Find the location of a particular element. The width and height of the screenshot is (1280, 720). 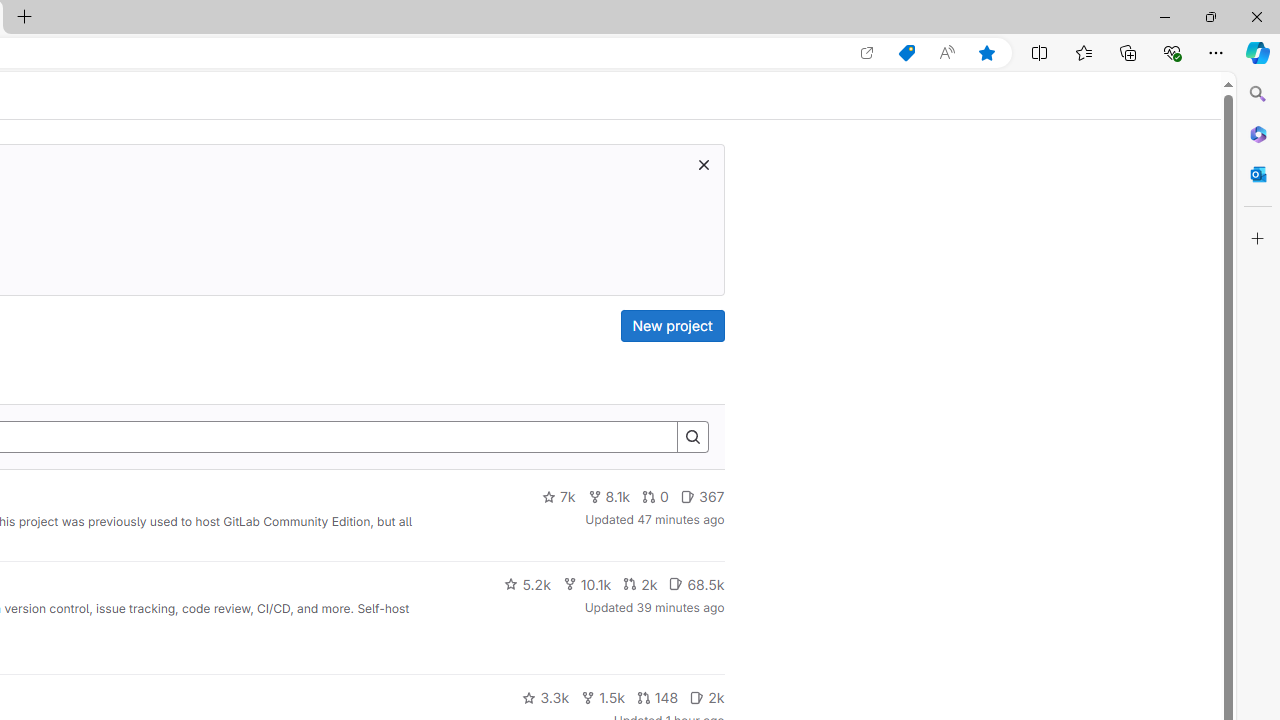

367 is located at coordinates (702, 497).